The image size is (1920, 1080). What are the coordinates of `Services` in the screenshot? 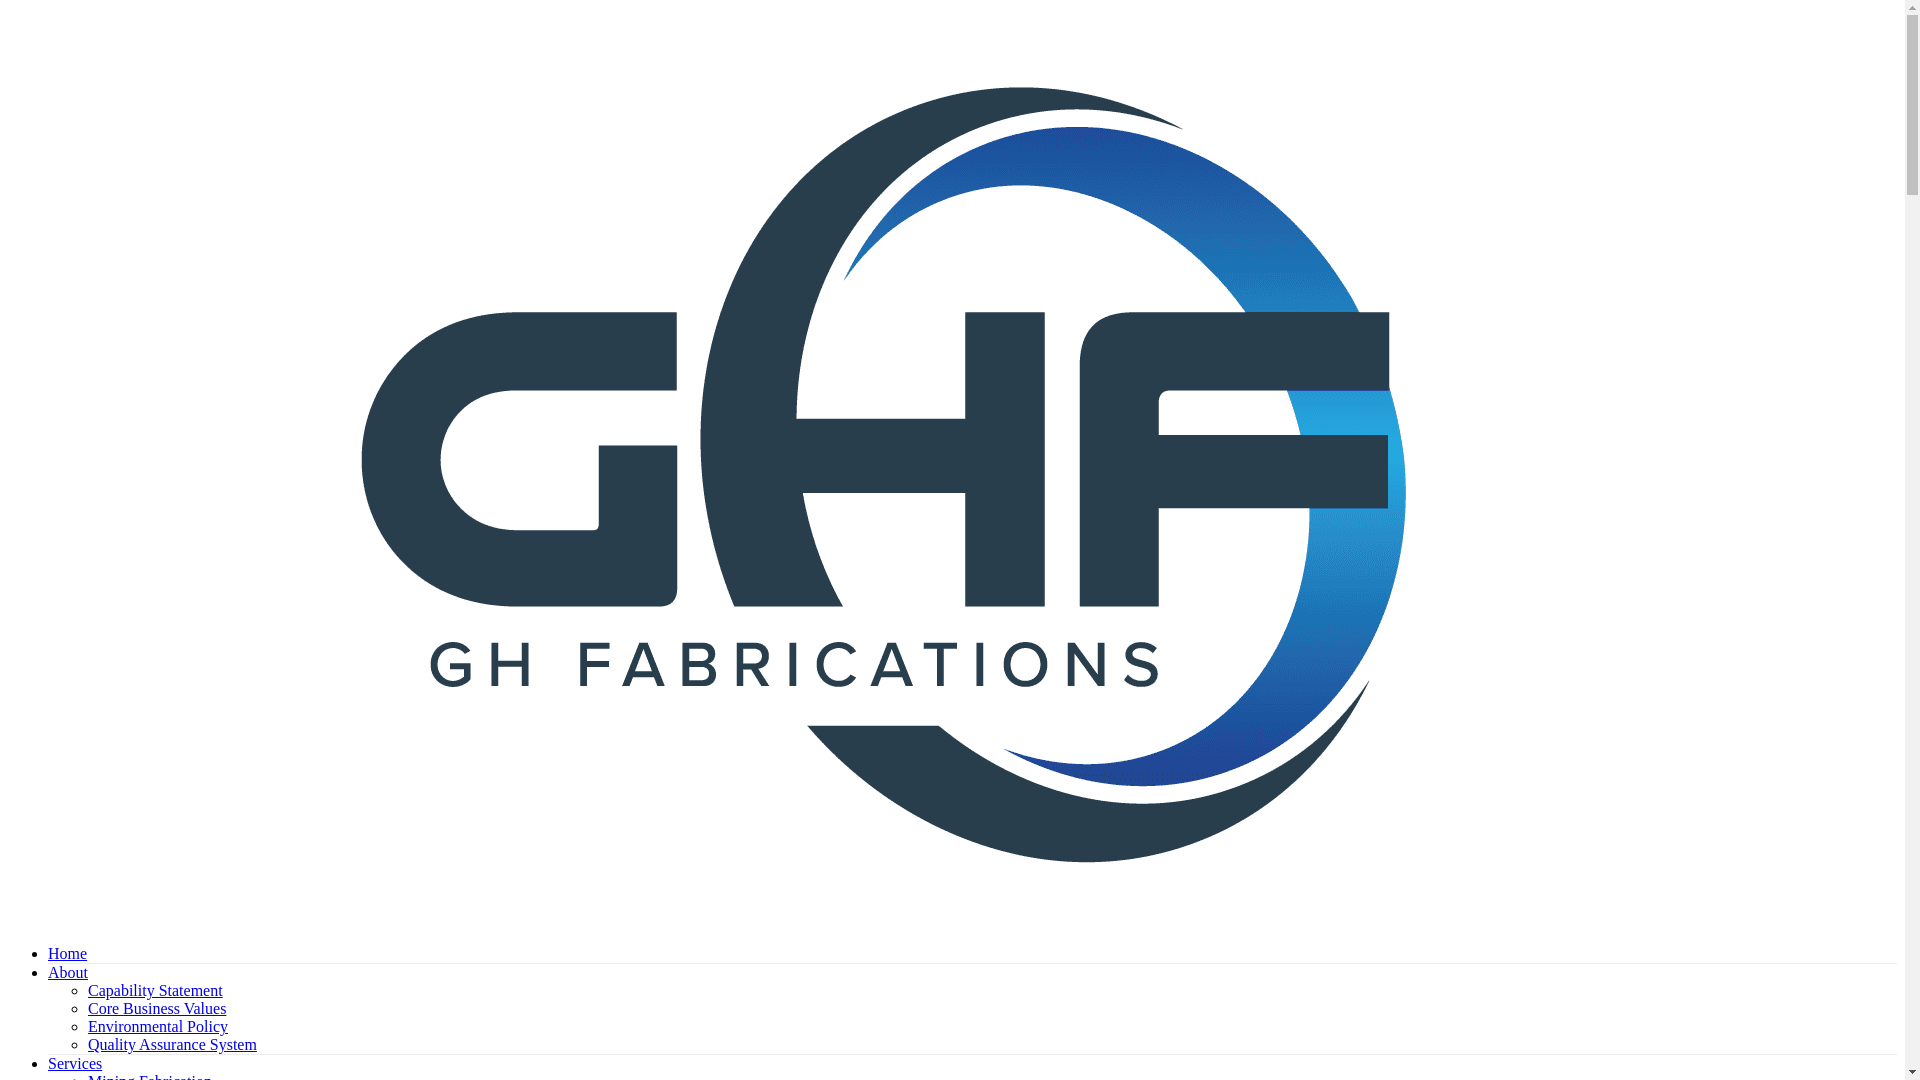 It's located at (75, 1064).